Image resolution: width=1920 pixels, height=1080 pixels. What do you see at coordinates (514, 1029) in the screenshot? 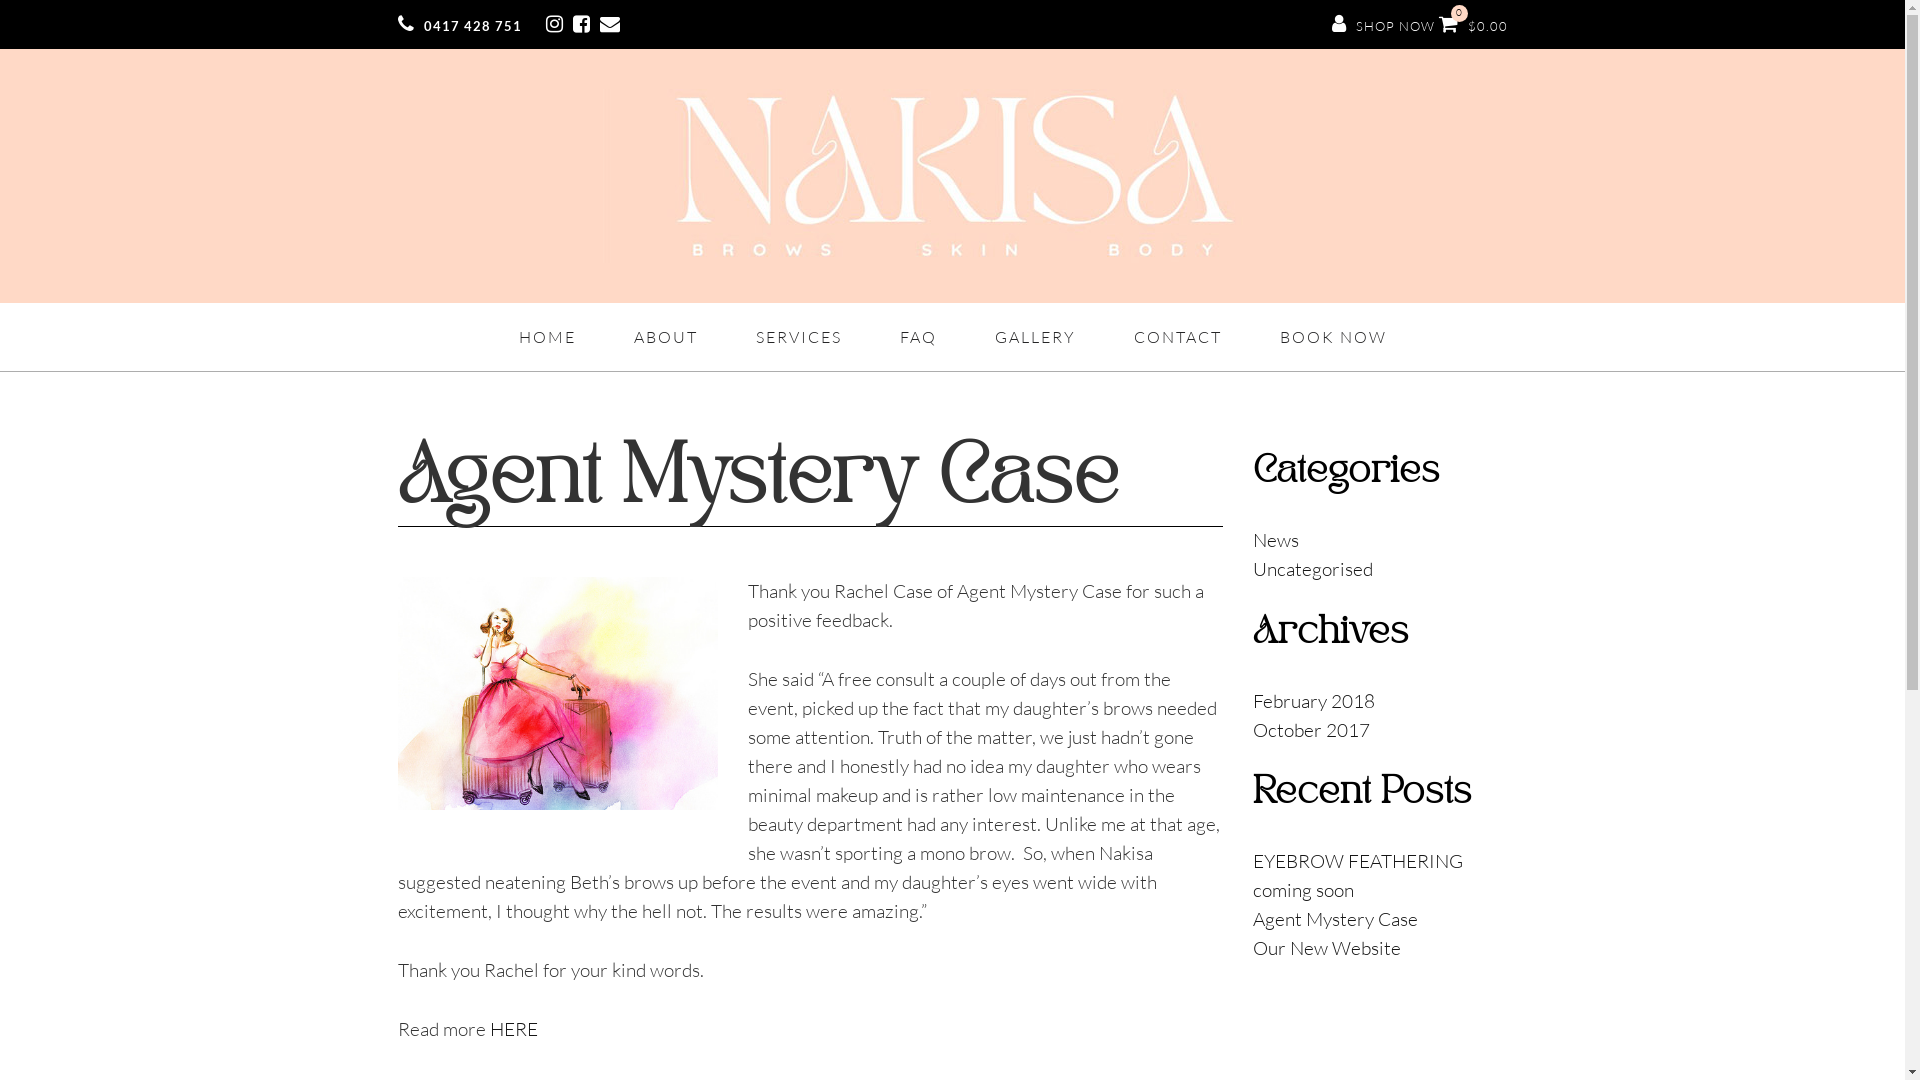
I see `HERE` at bounding box center [514, 1029].